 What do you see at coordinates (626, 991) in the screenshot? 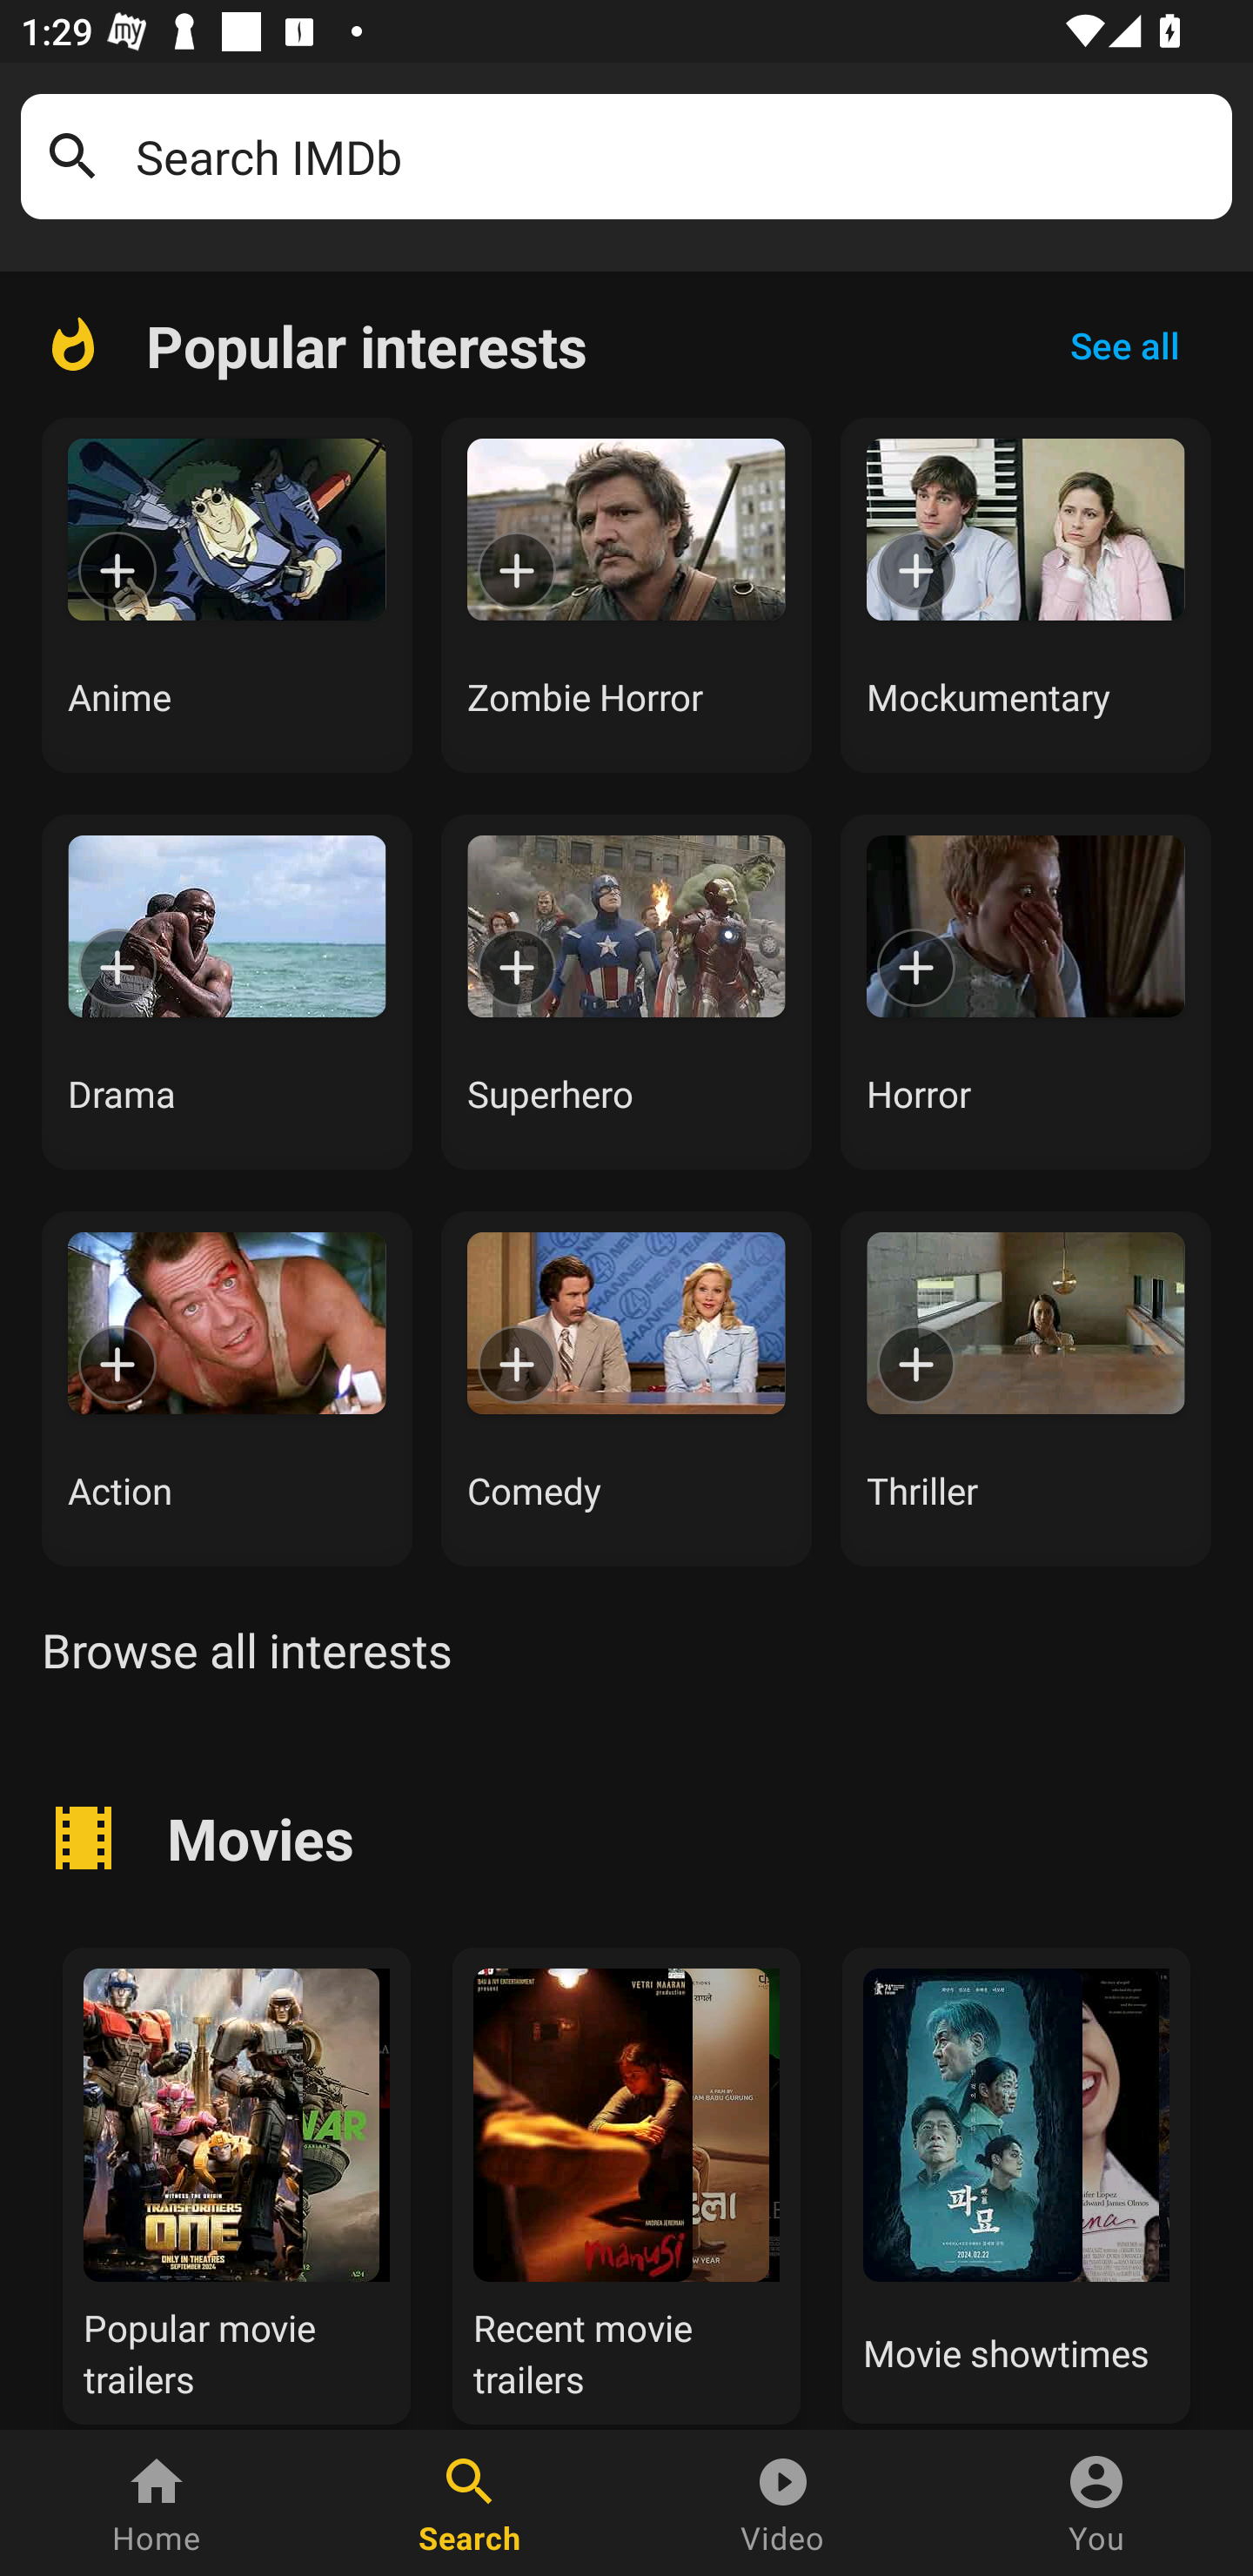
I see `Superhero` at bounding box center [626, 991].